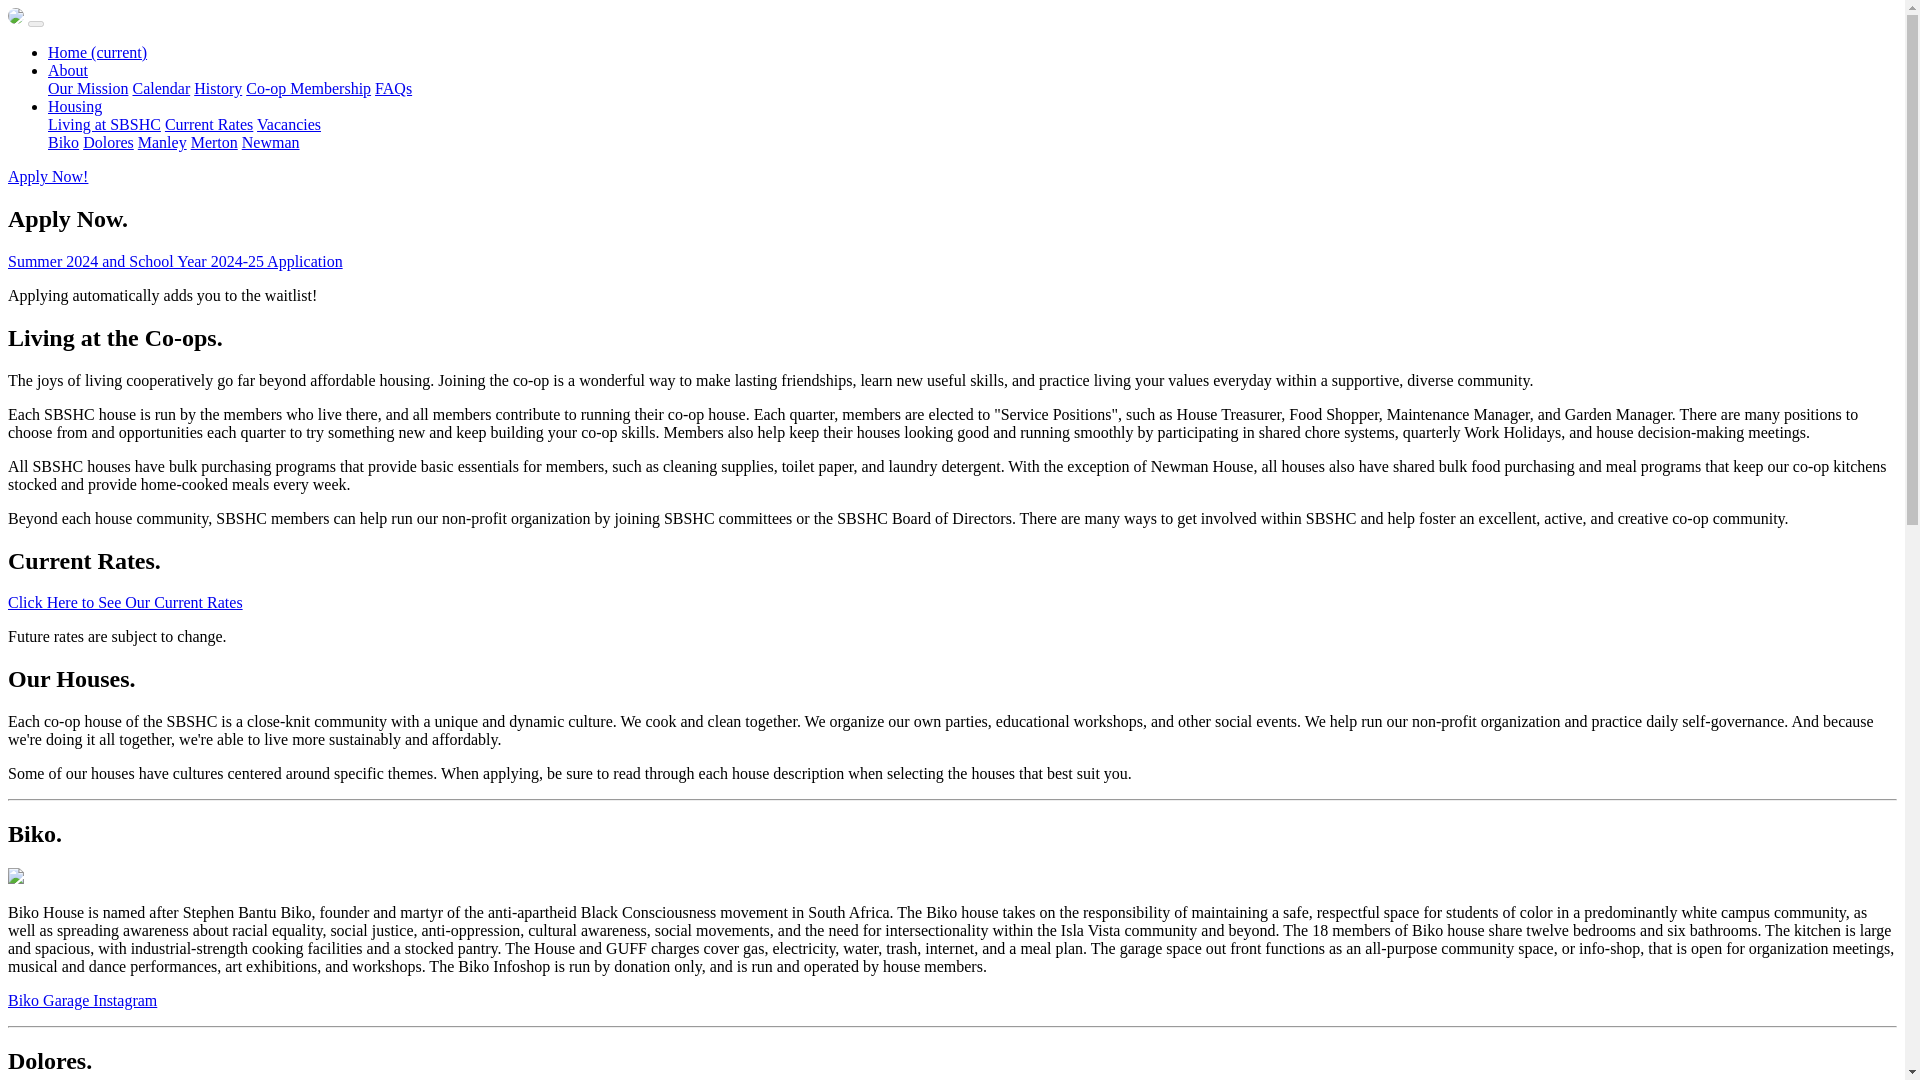  I want to click on Merton, so click(214, 142).